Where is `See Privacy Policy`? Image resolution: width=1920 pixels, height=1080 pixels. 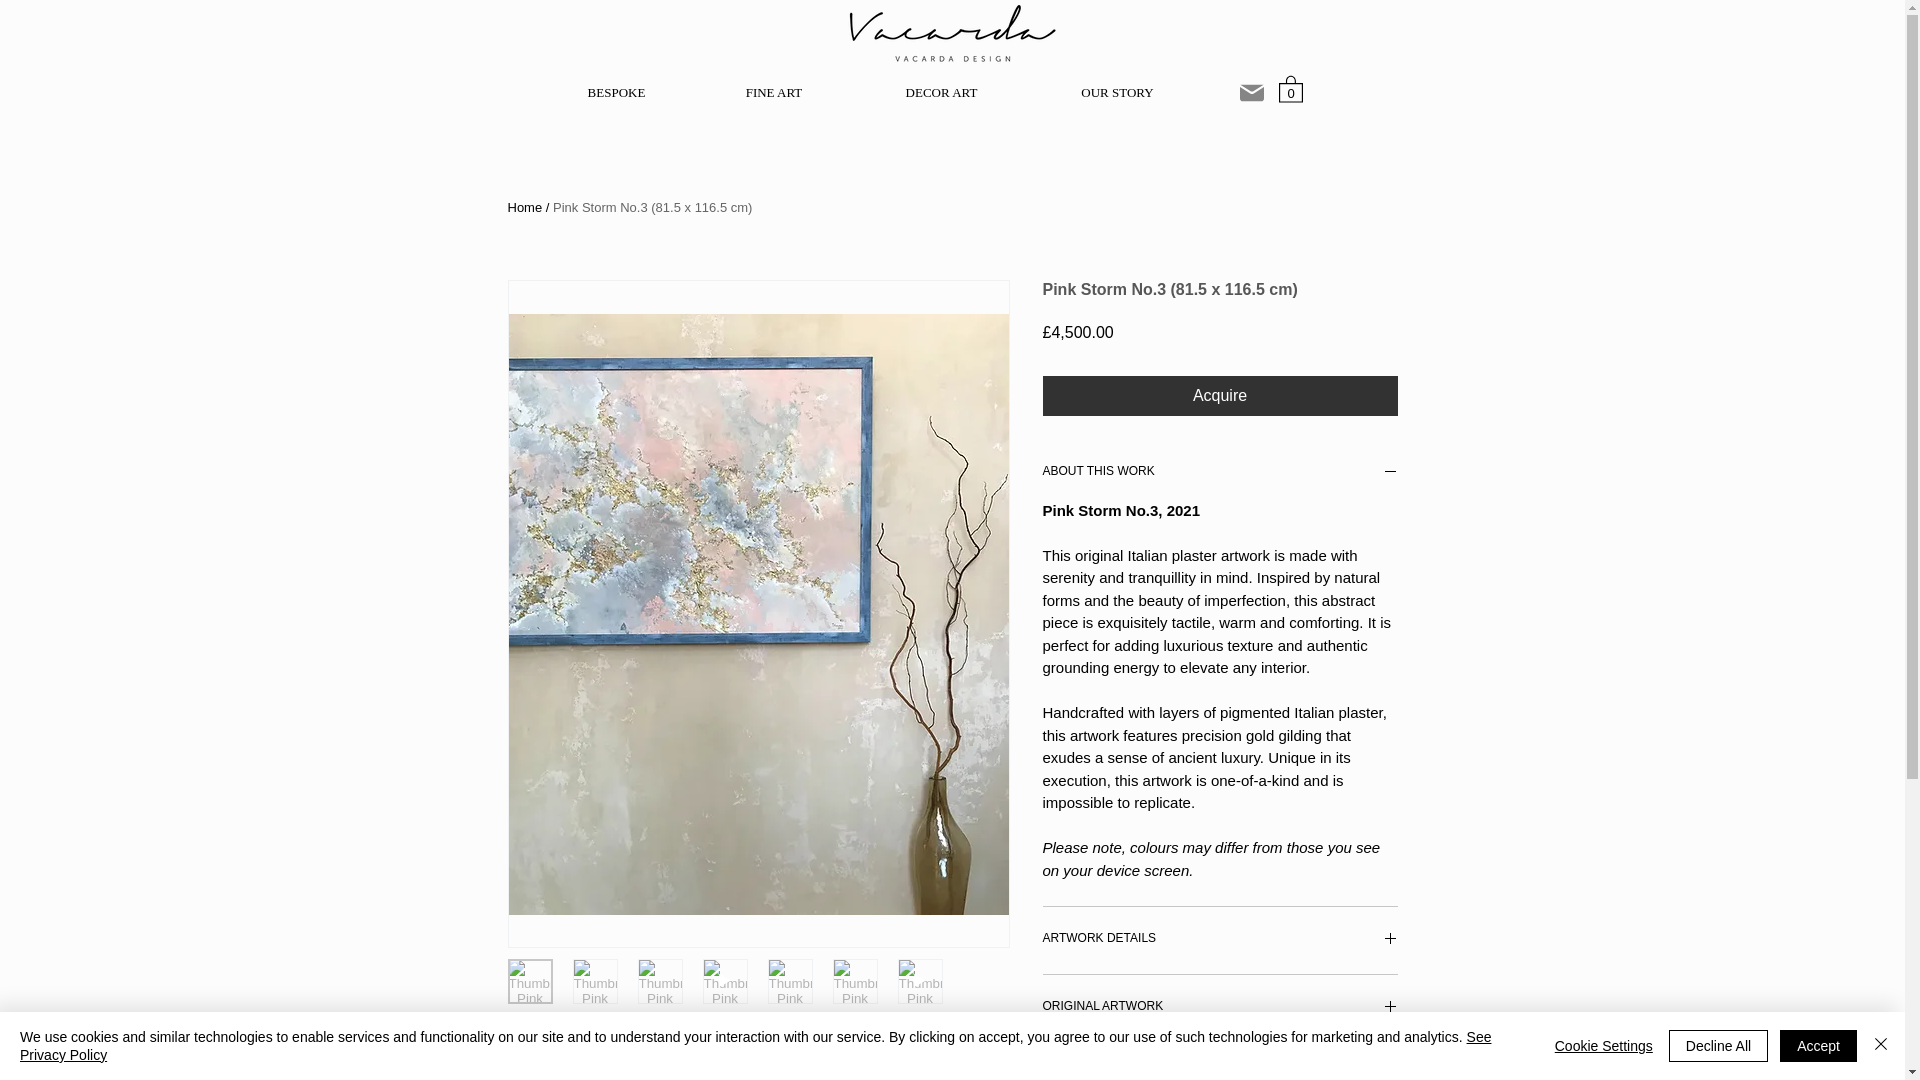
See Privacy Policy is located at coordinates (755, 1046).